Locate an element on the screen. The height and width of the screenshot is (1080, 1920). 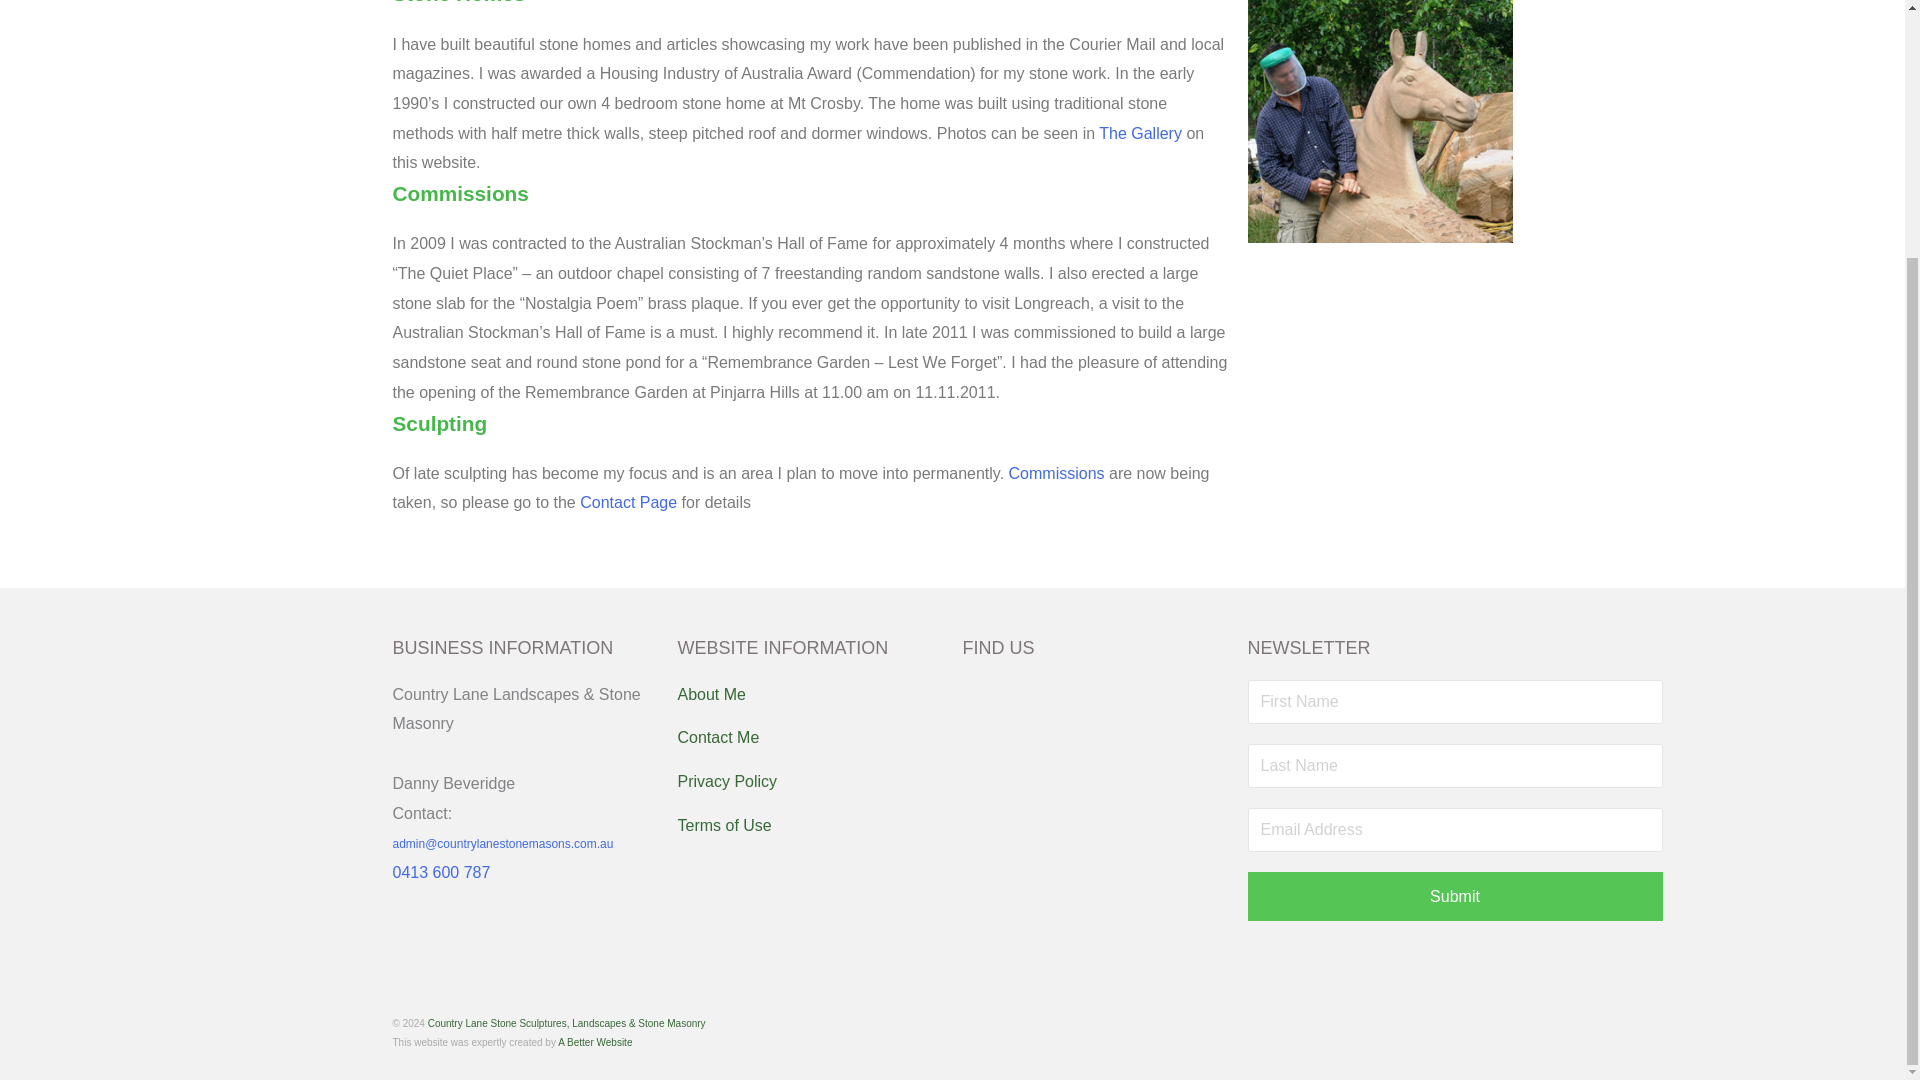
Commissions is located at coordinates (1057, 473).